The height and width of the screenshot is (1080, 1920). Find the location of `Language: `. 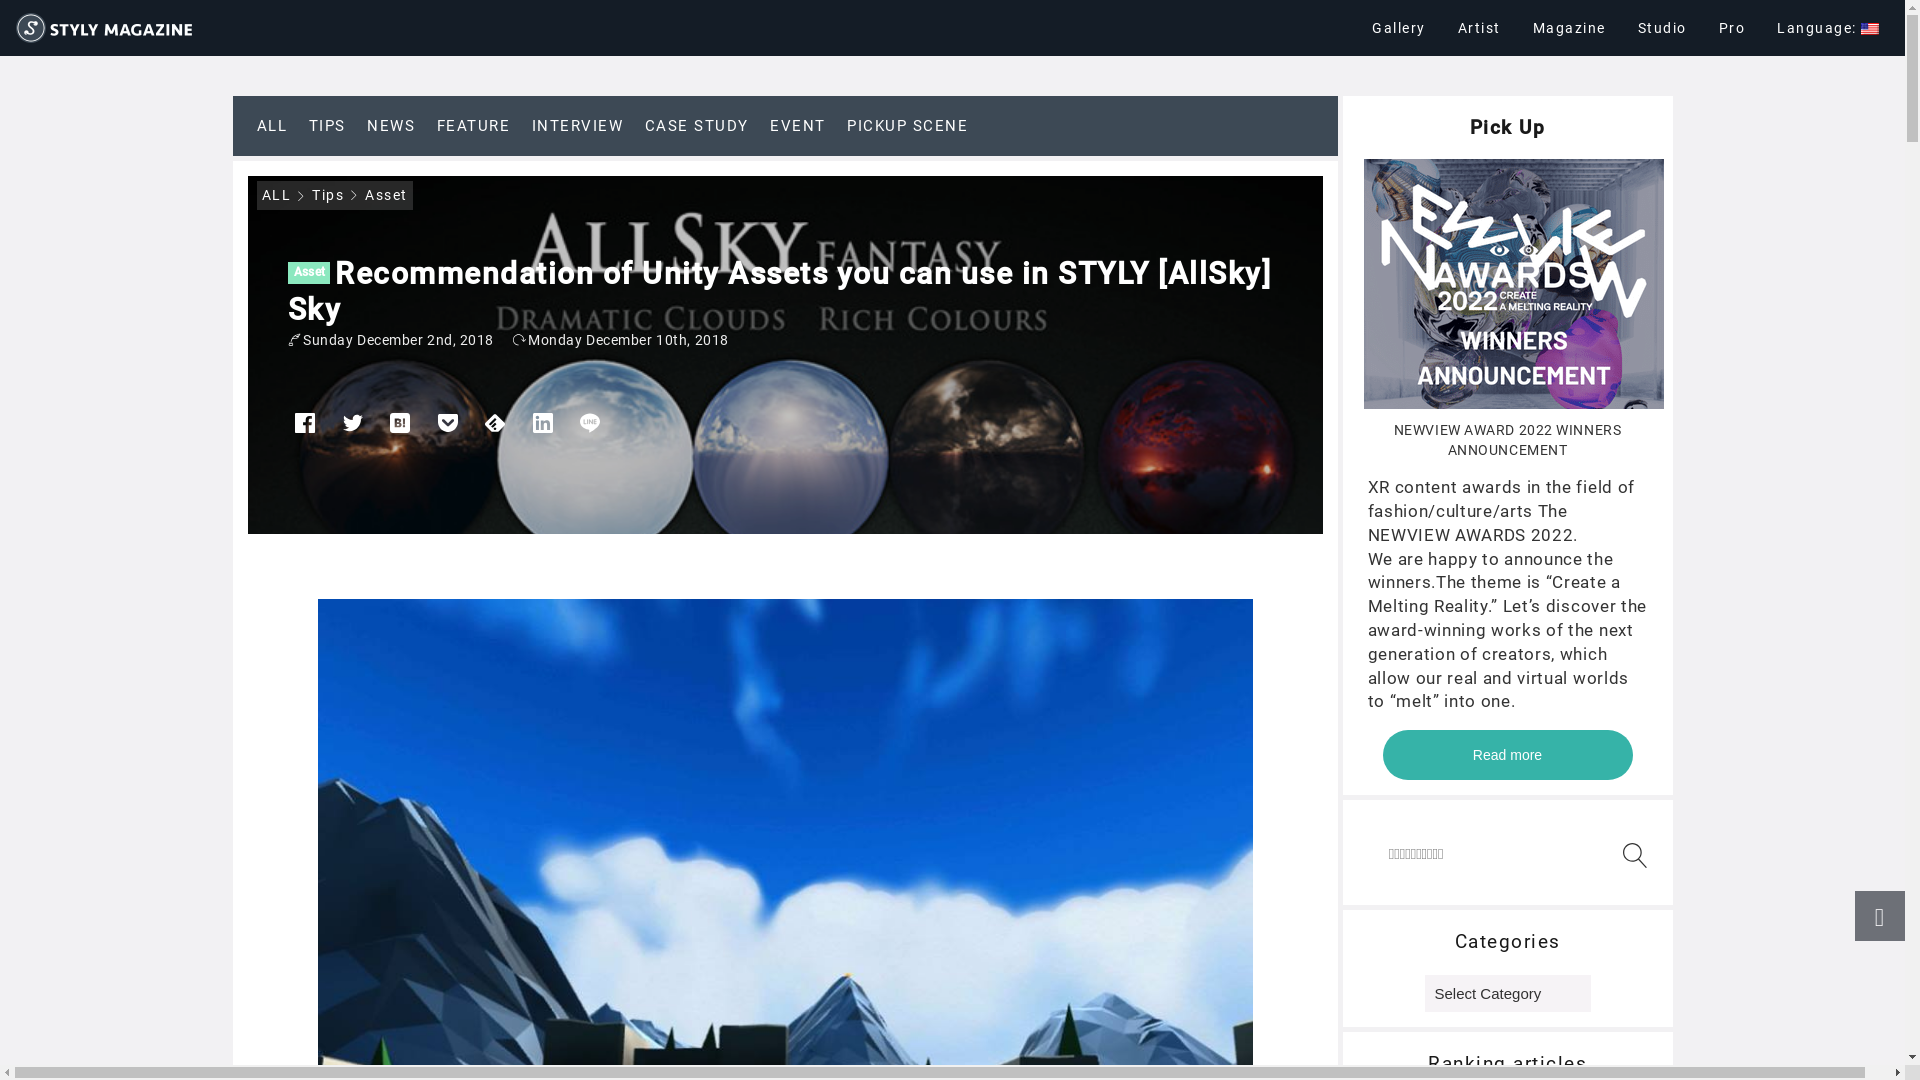

Language:  is located at coordinates (1828, 28).